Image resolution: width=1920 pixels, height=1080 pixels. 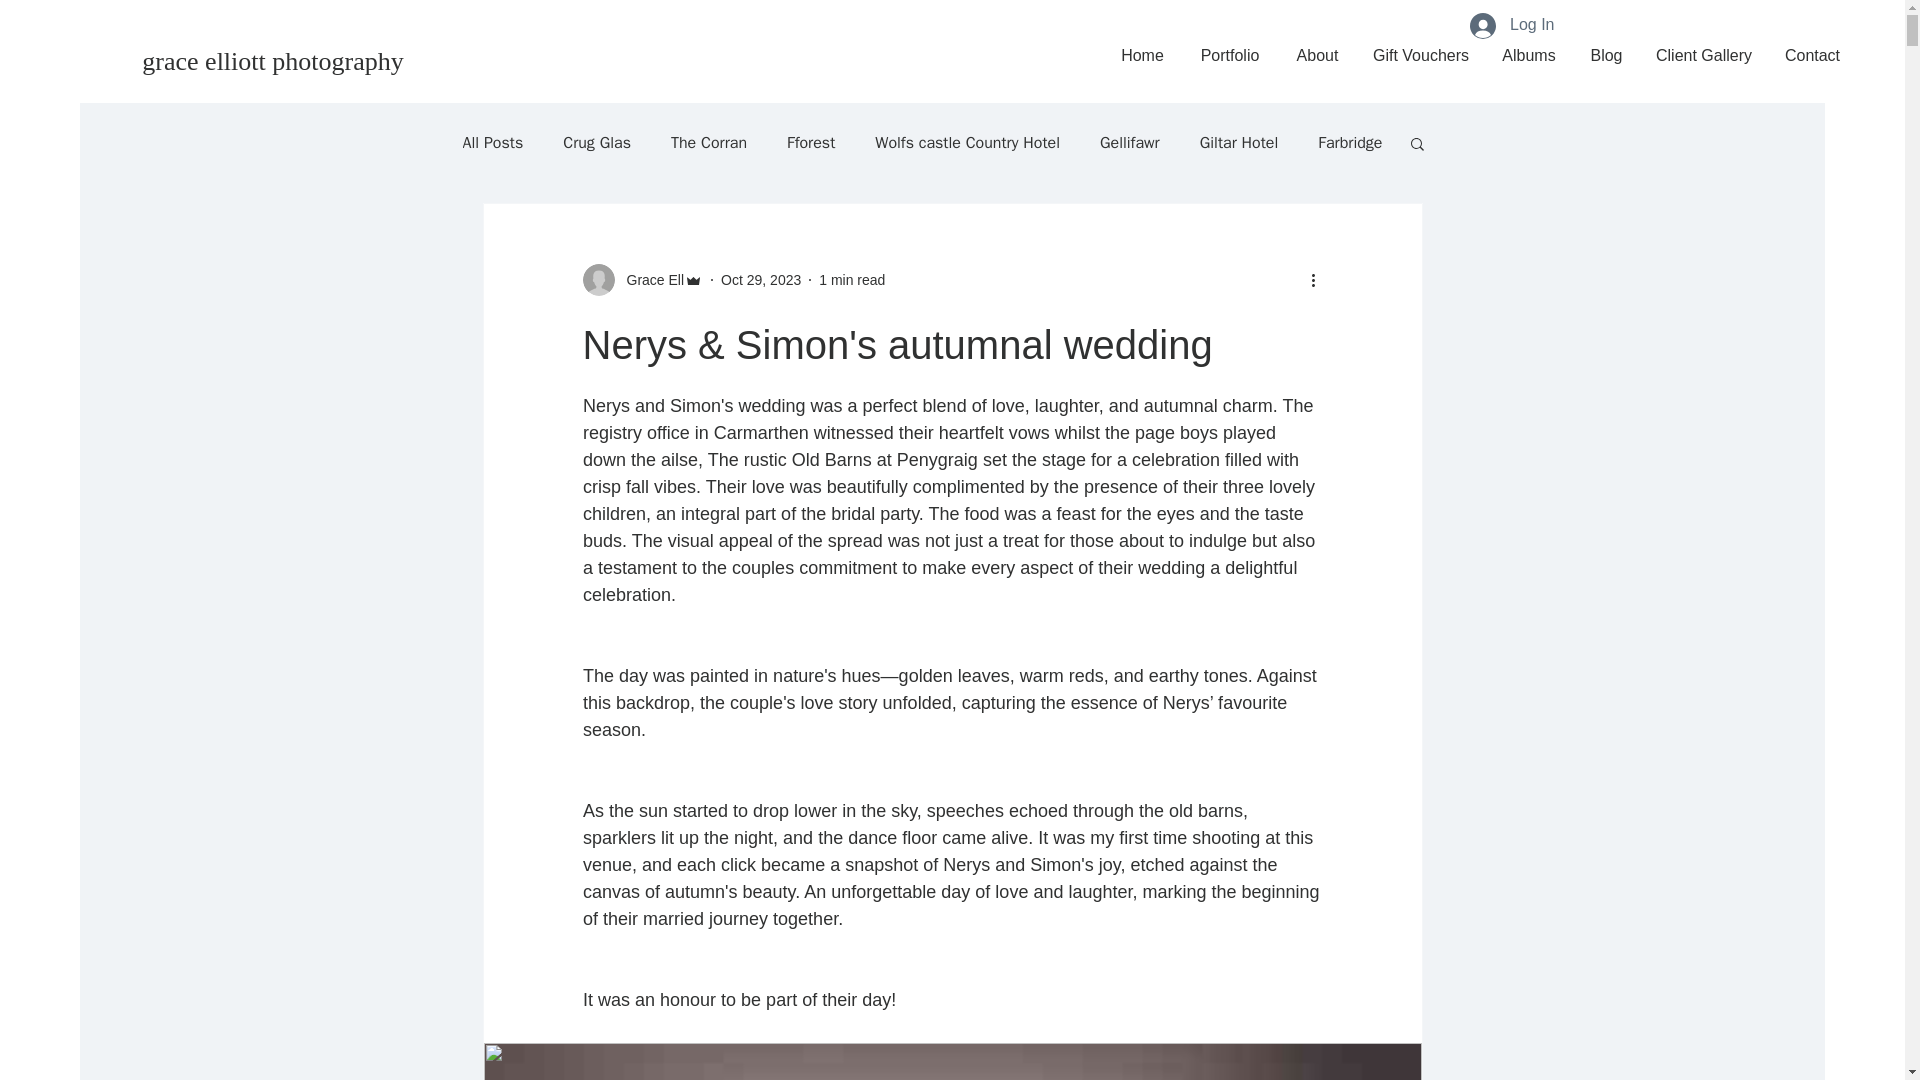 What do you see at coordinates (1239, 142) in the screenshot?
I see `Giltar Hotel` at bounding box center [1239, 142].